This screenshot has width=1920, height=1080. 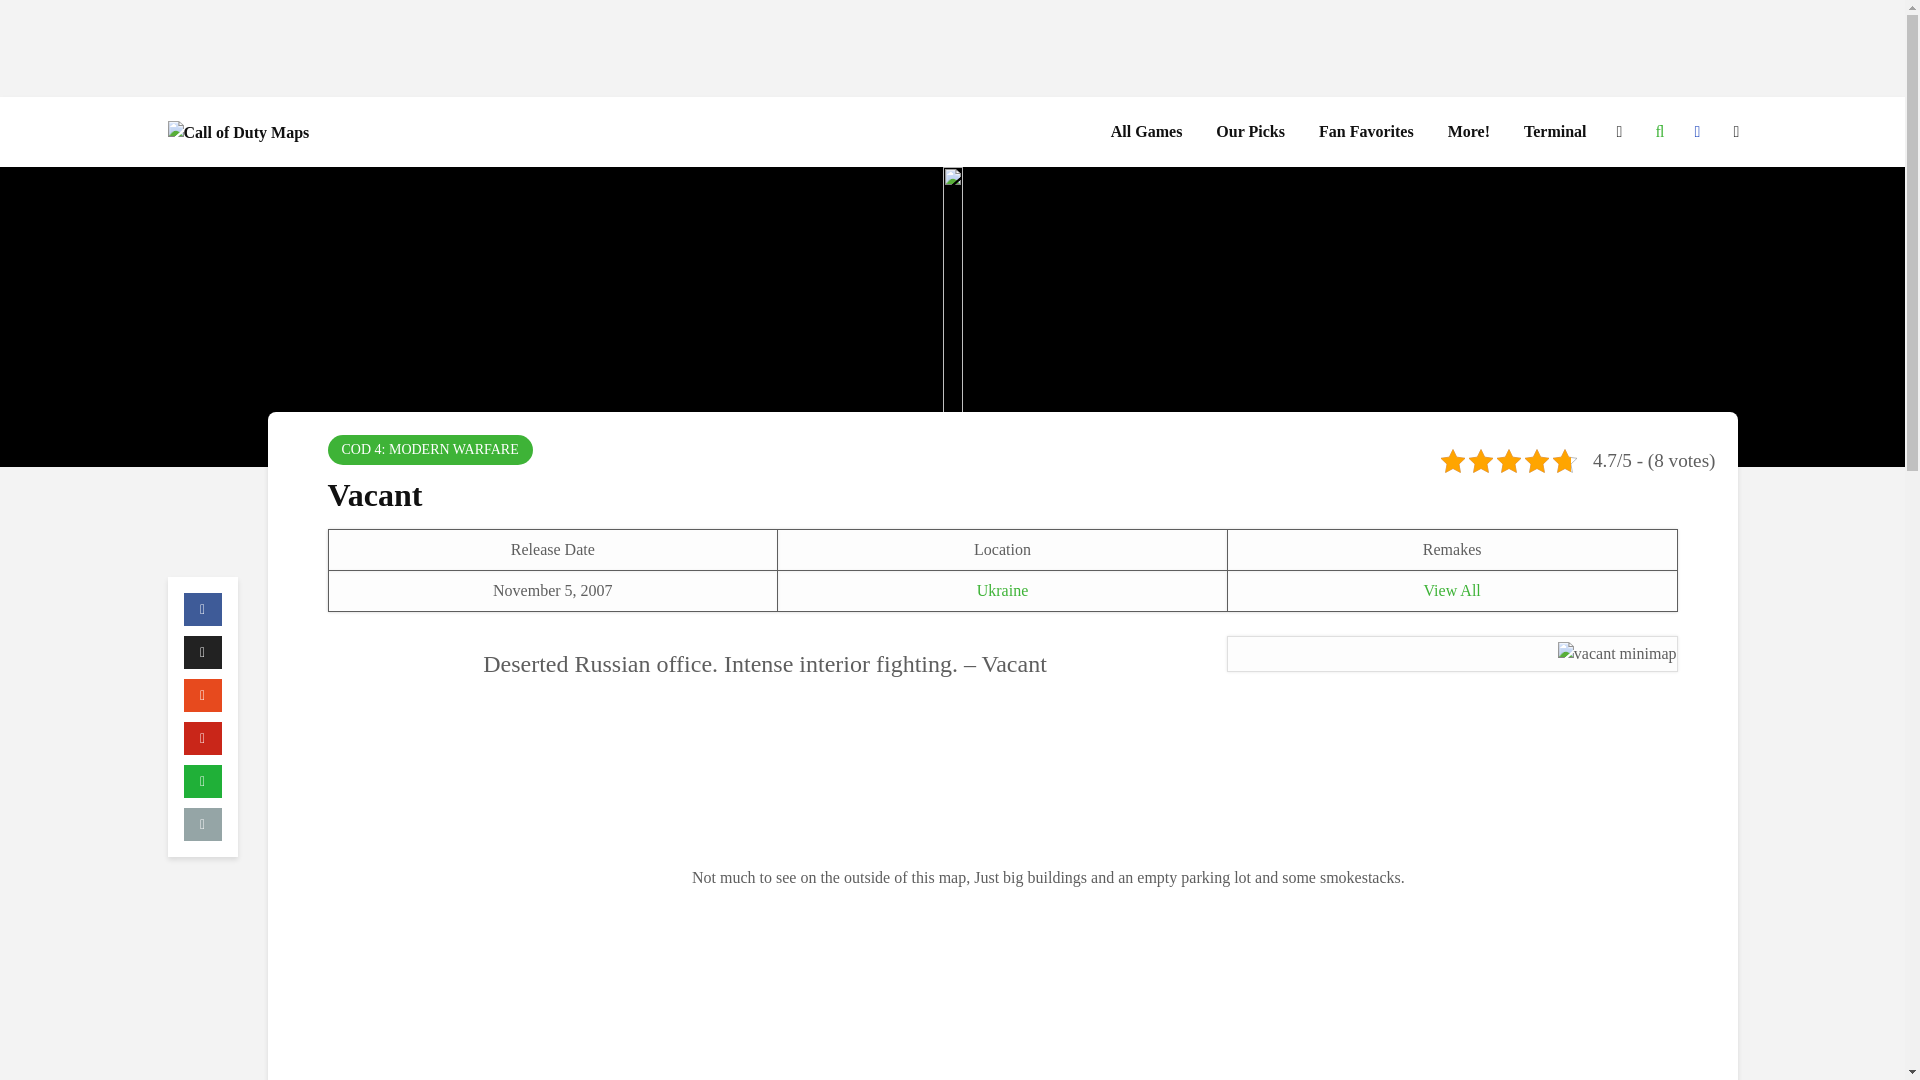 I want to click on Fan Favorites, so click(x=1366, y=132).